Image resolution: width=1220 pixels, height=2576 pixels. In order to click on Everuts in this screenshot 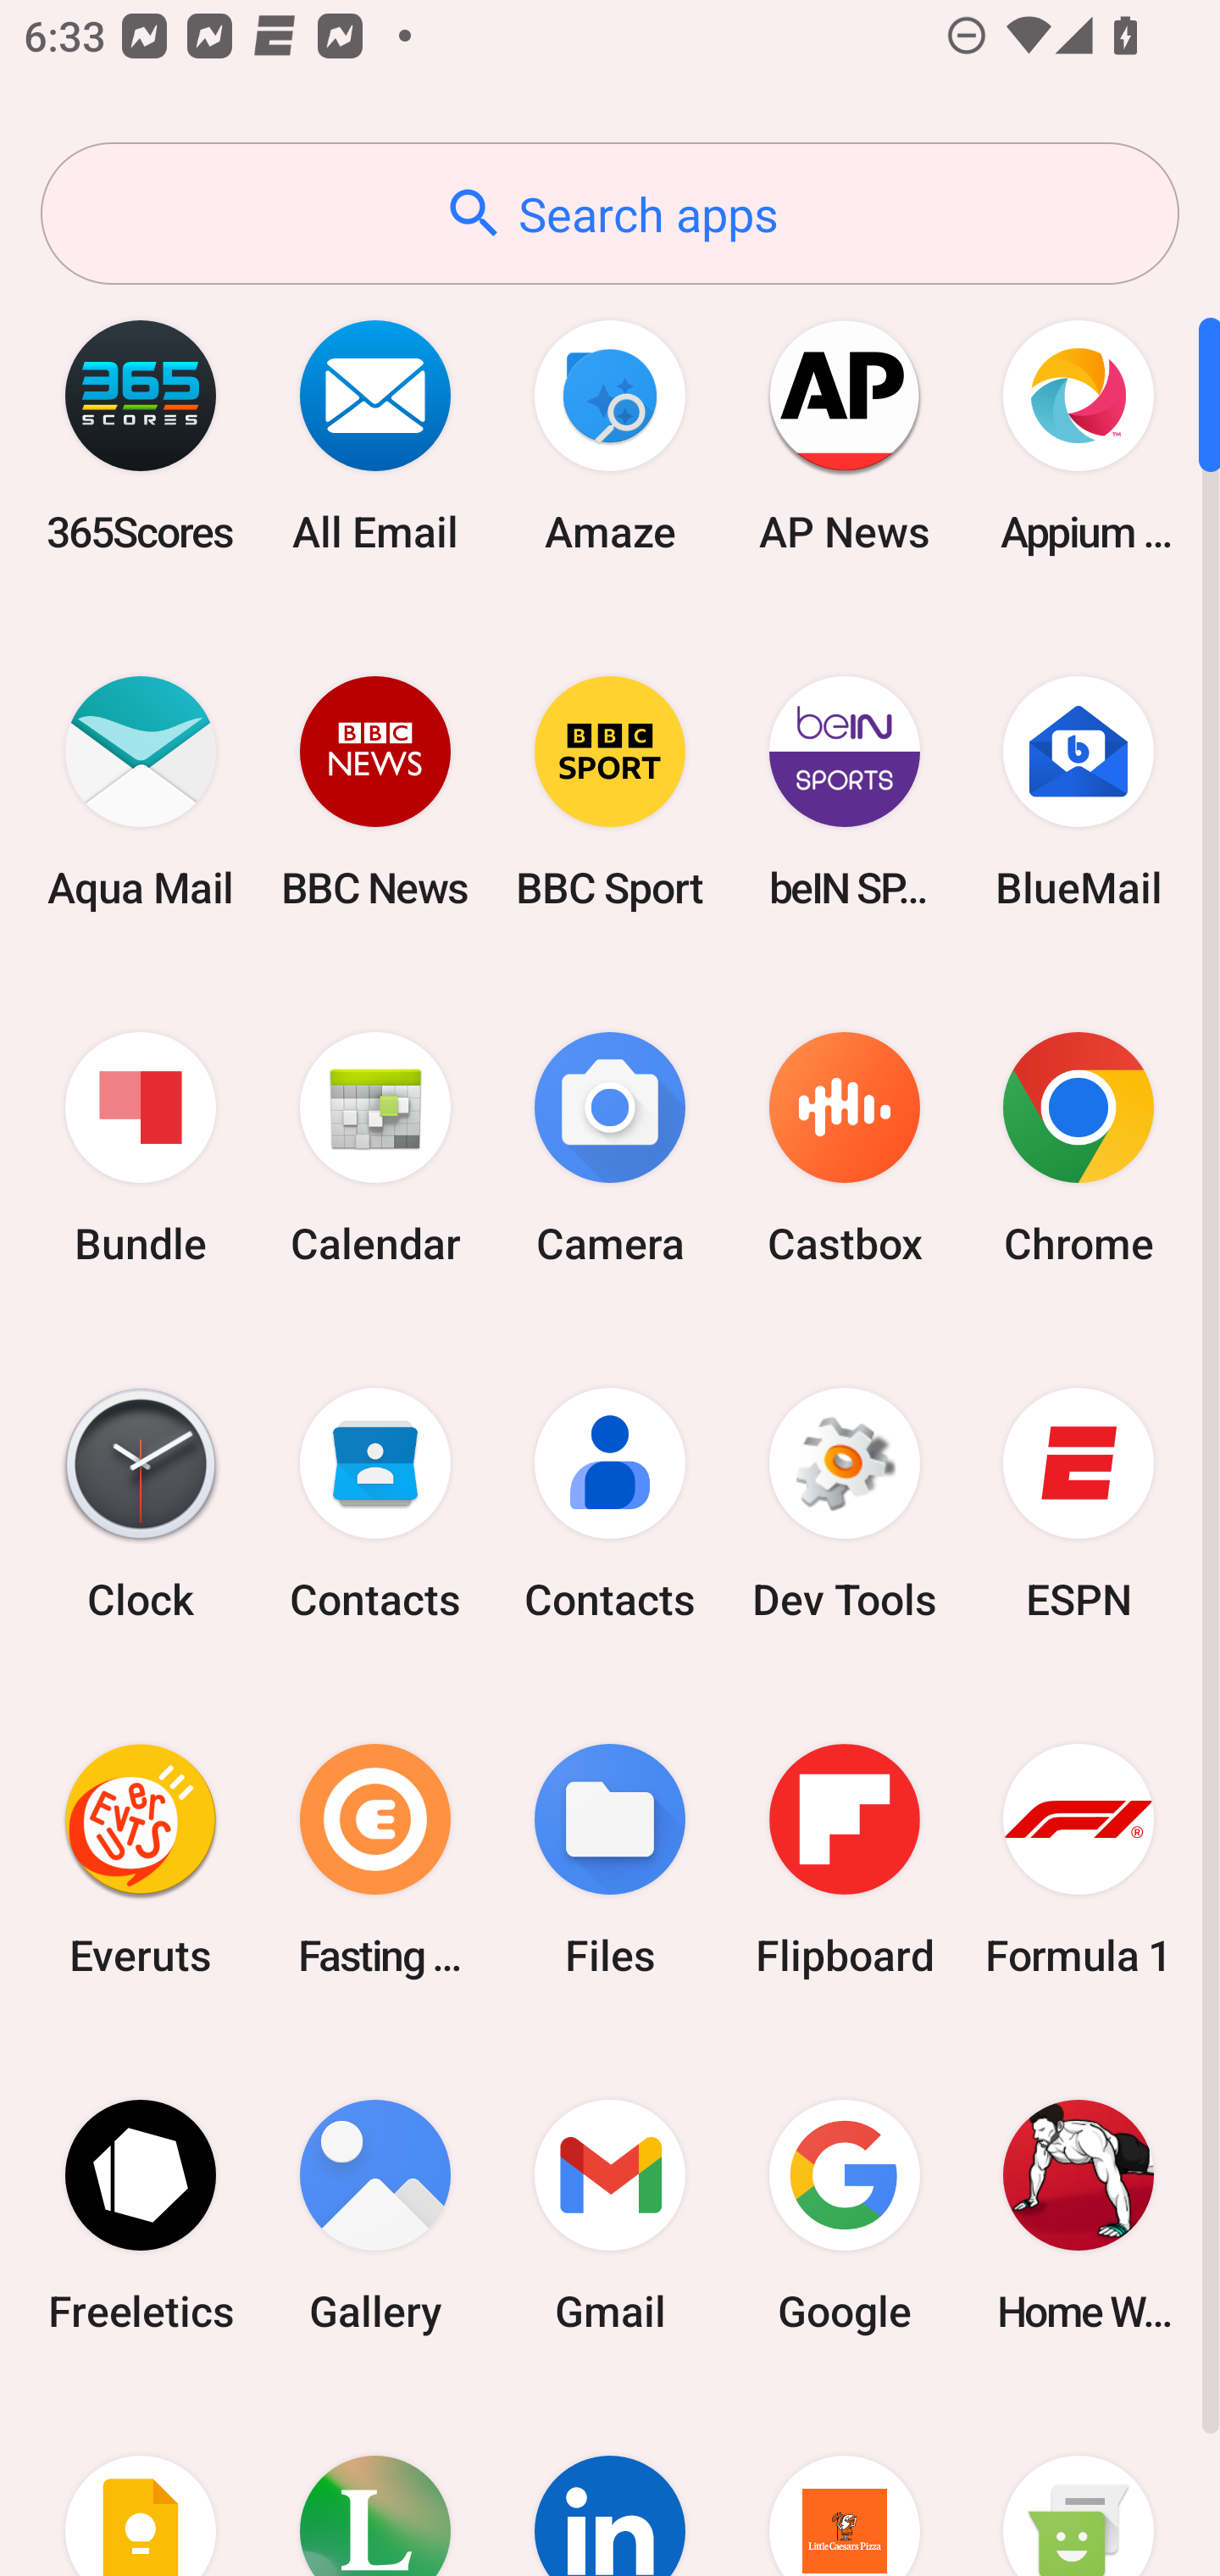, I will do `click(141, 1859)`.